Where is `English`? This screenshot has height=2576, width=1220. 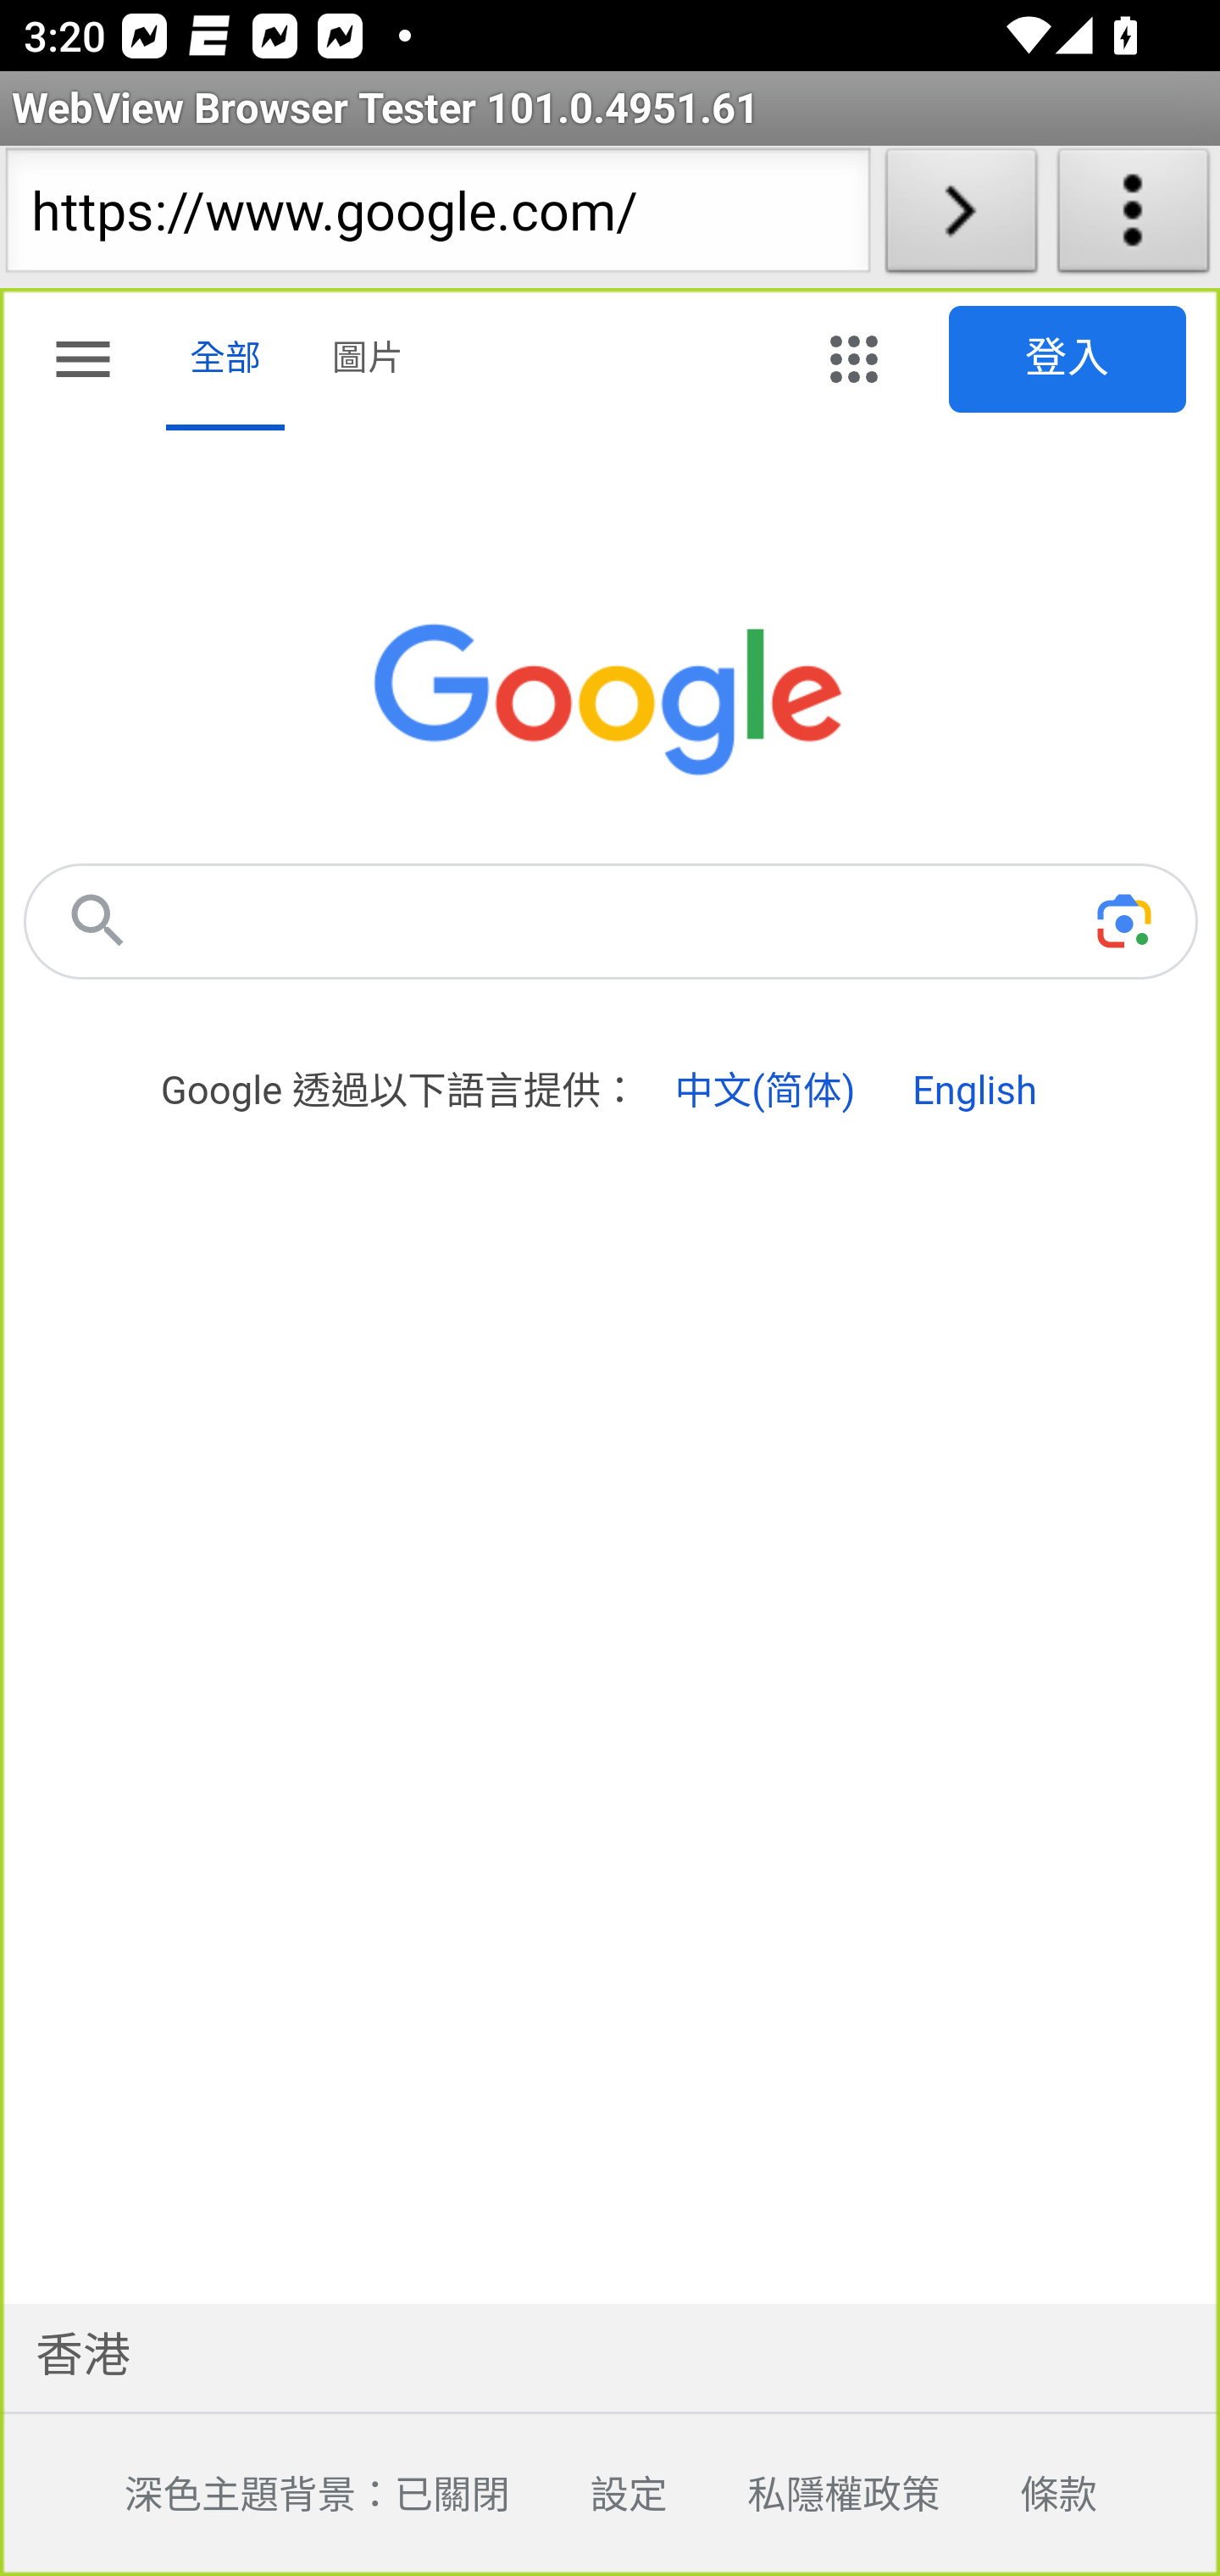
English is located at coordinates (974, 1091).